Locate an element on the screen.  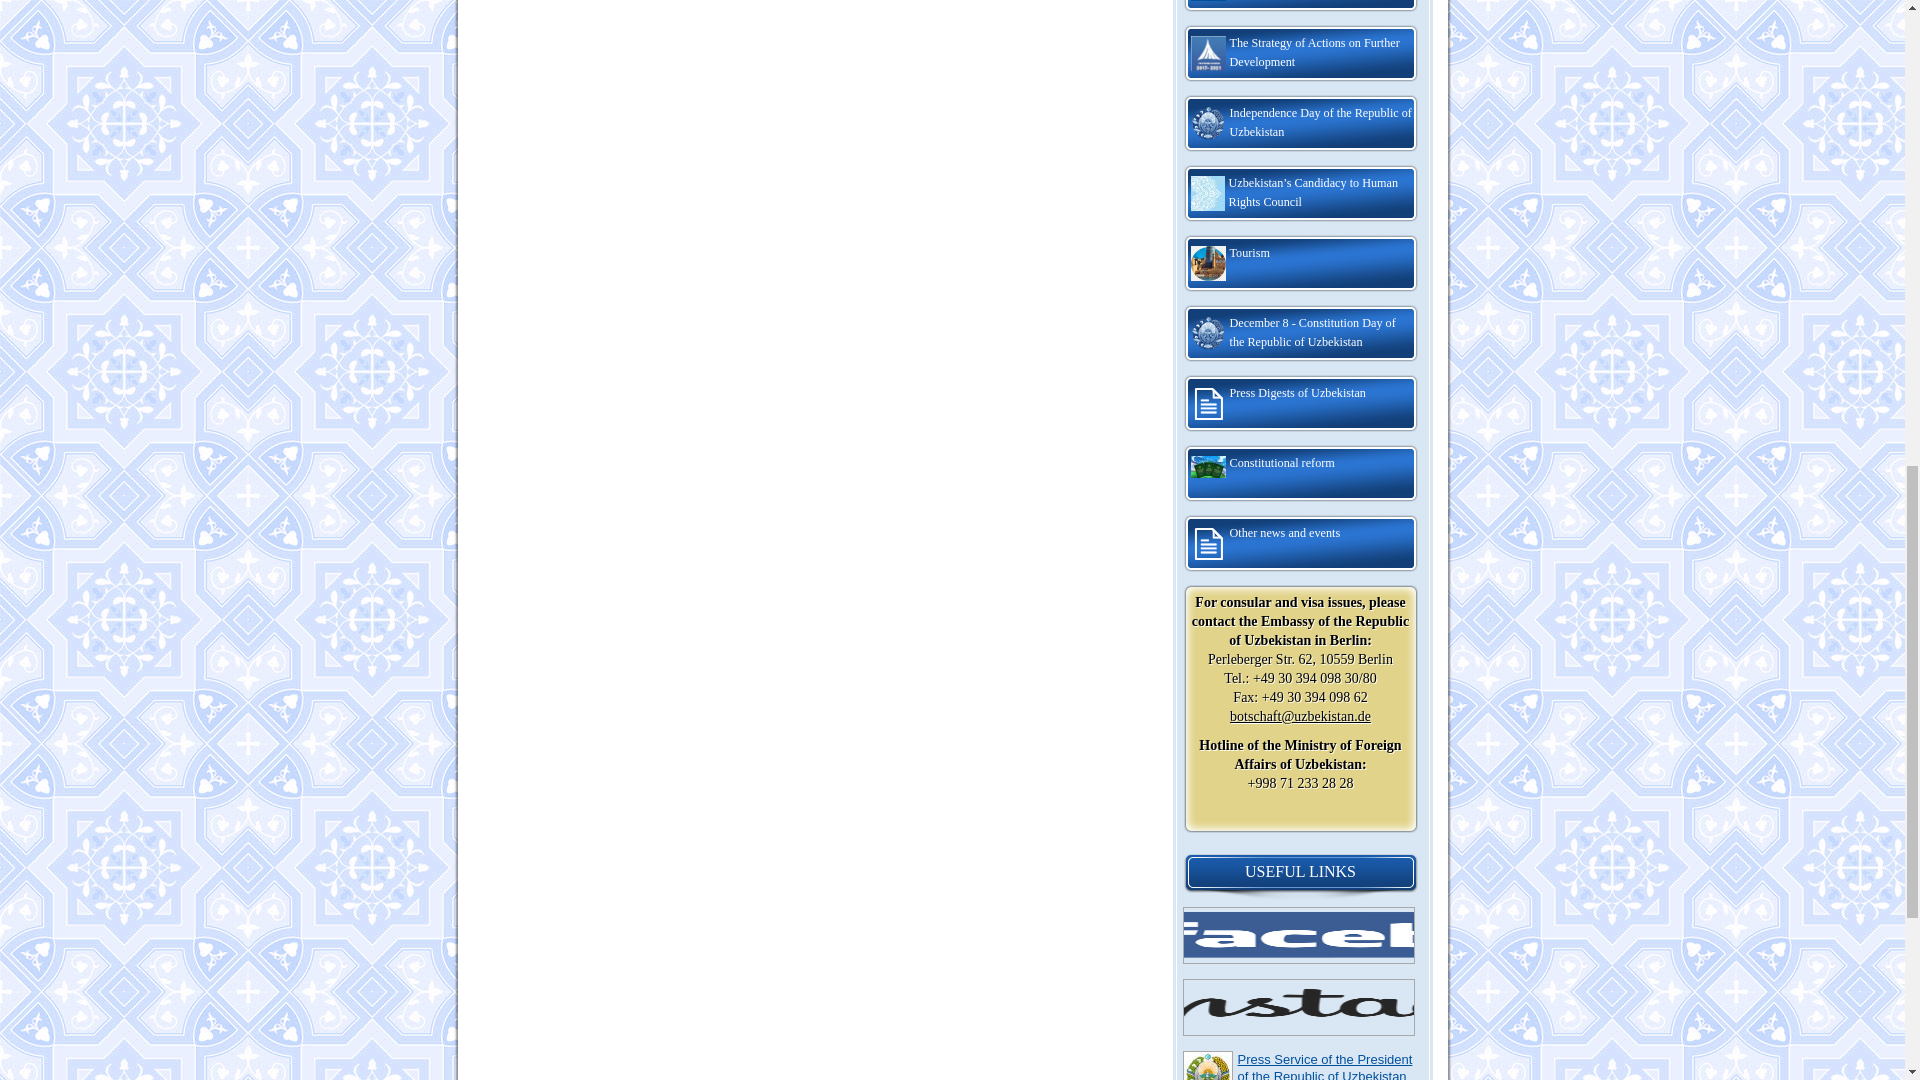
Press Digests of Uzbekistan is located at coordinates (1300, 404).